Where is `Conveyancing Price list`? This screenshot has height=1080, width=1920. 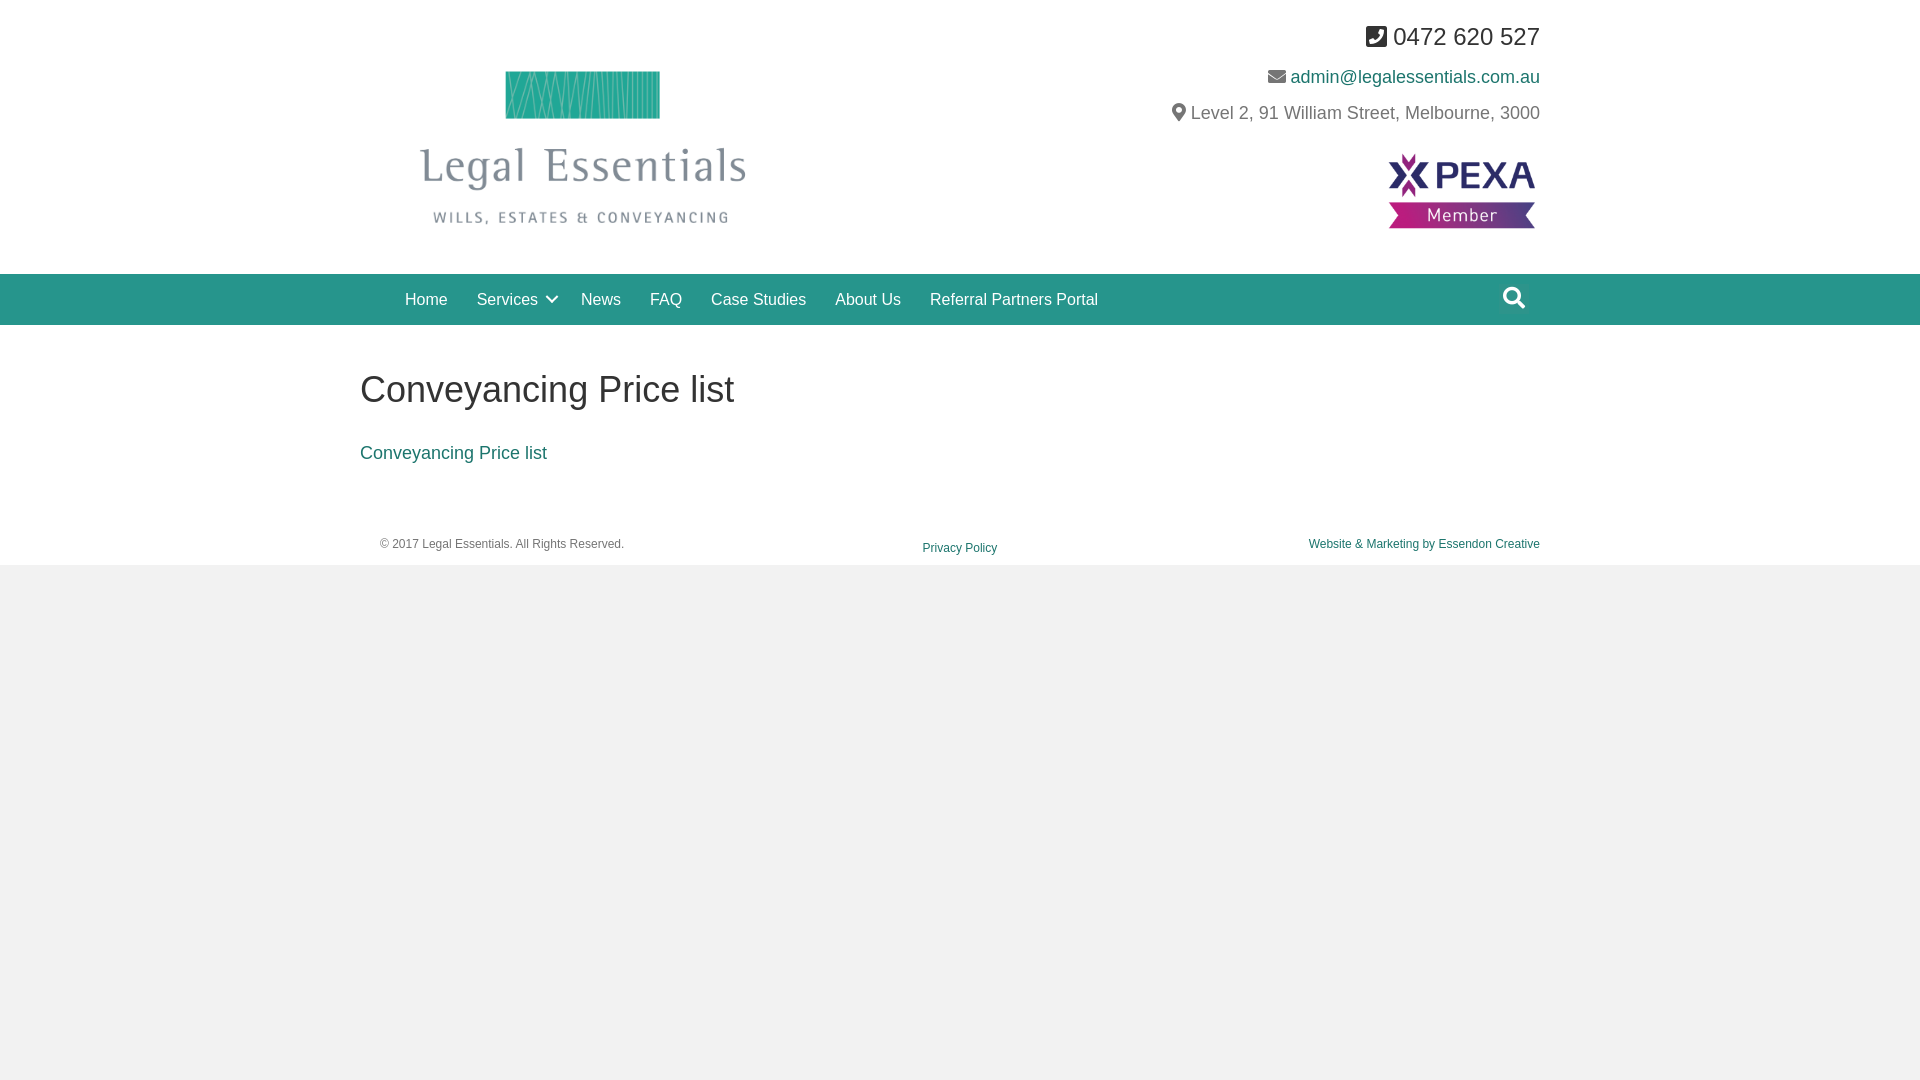 Conveyancing Price list is located at coordinates (454, 453).